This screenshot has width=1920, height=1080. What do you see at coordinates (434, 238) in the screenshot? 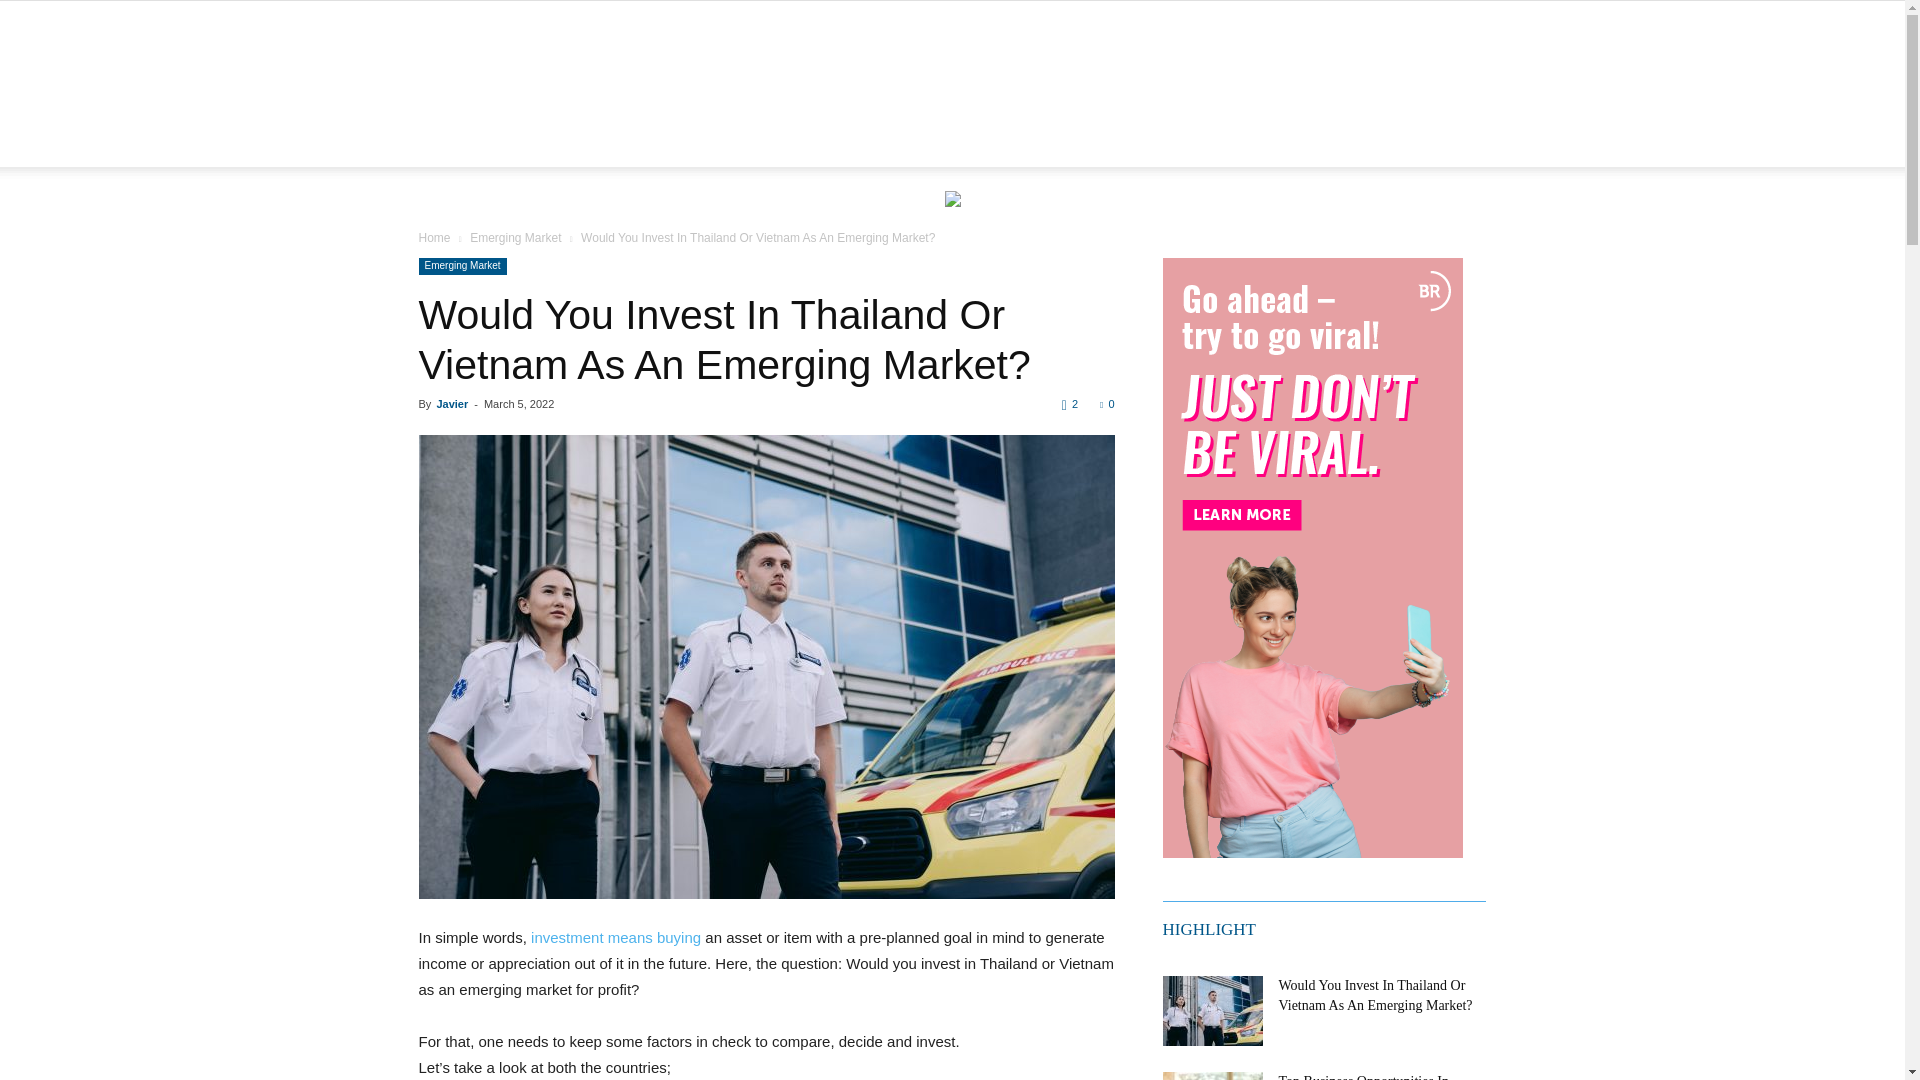
I see `Home` at bounding box center [434, 238].